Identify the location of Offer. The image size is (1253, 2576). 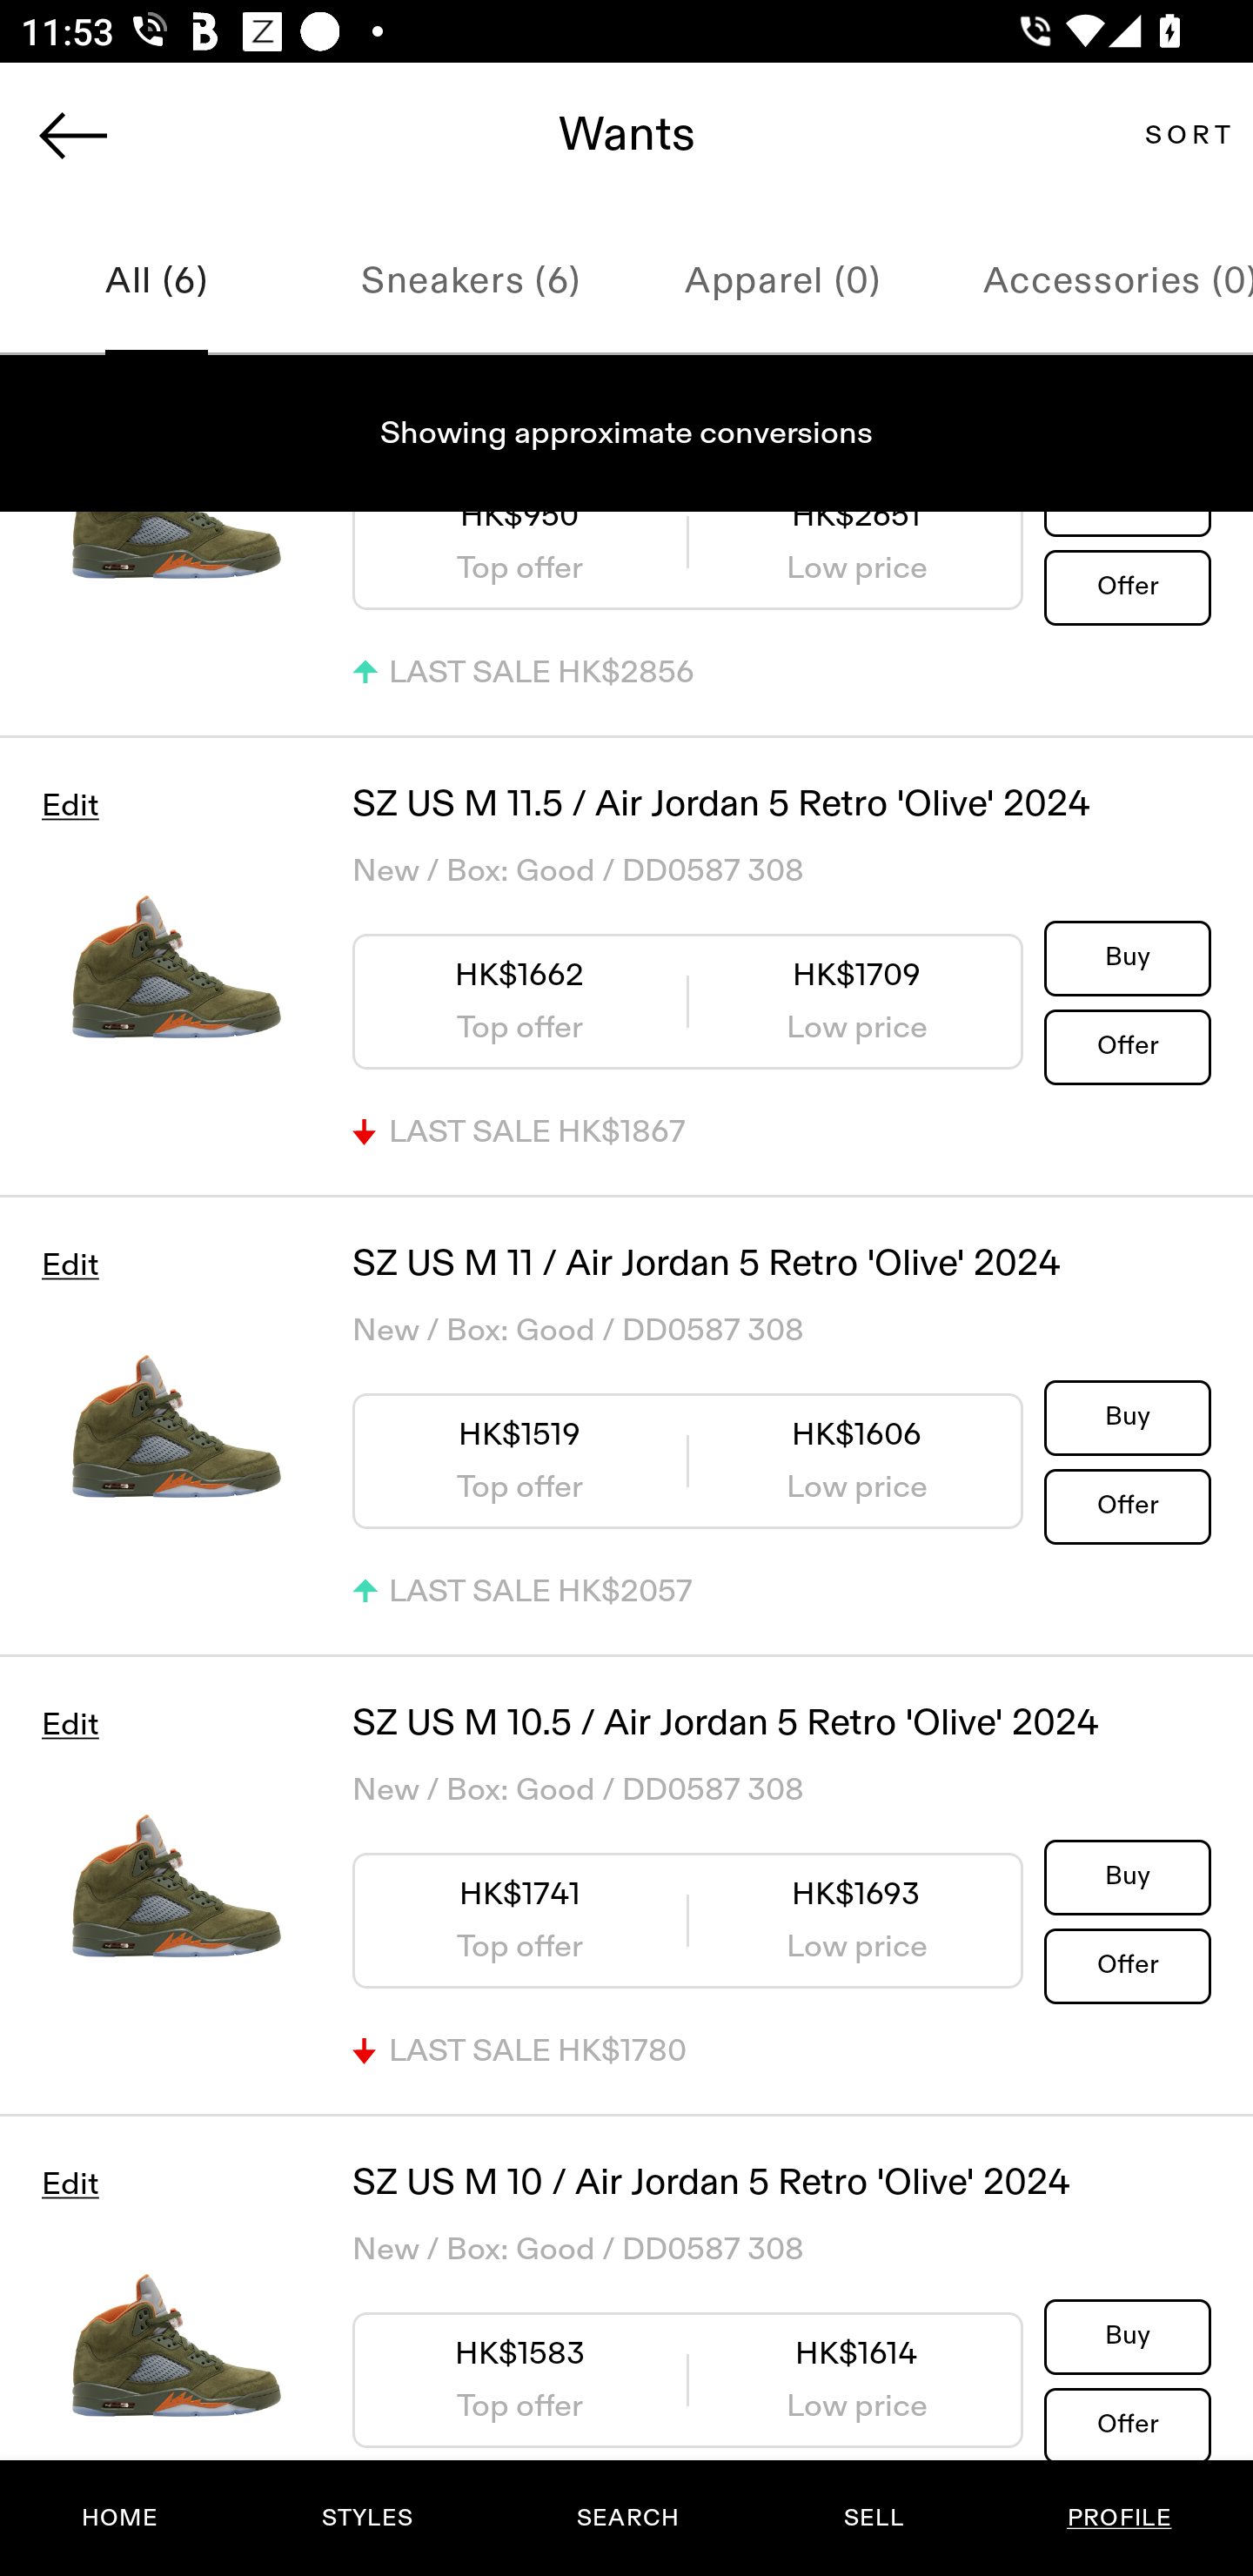
(1128, 1965).